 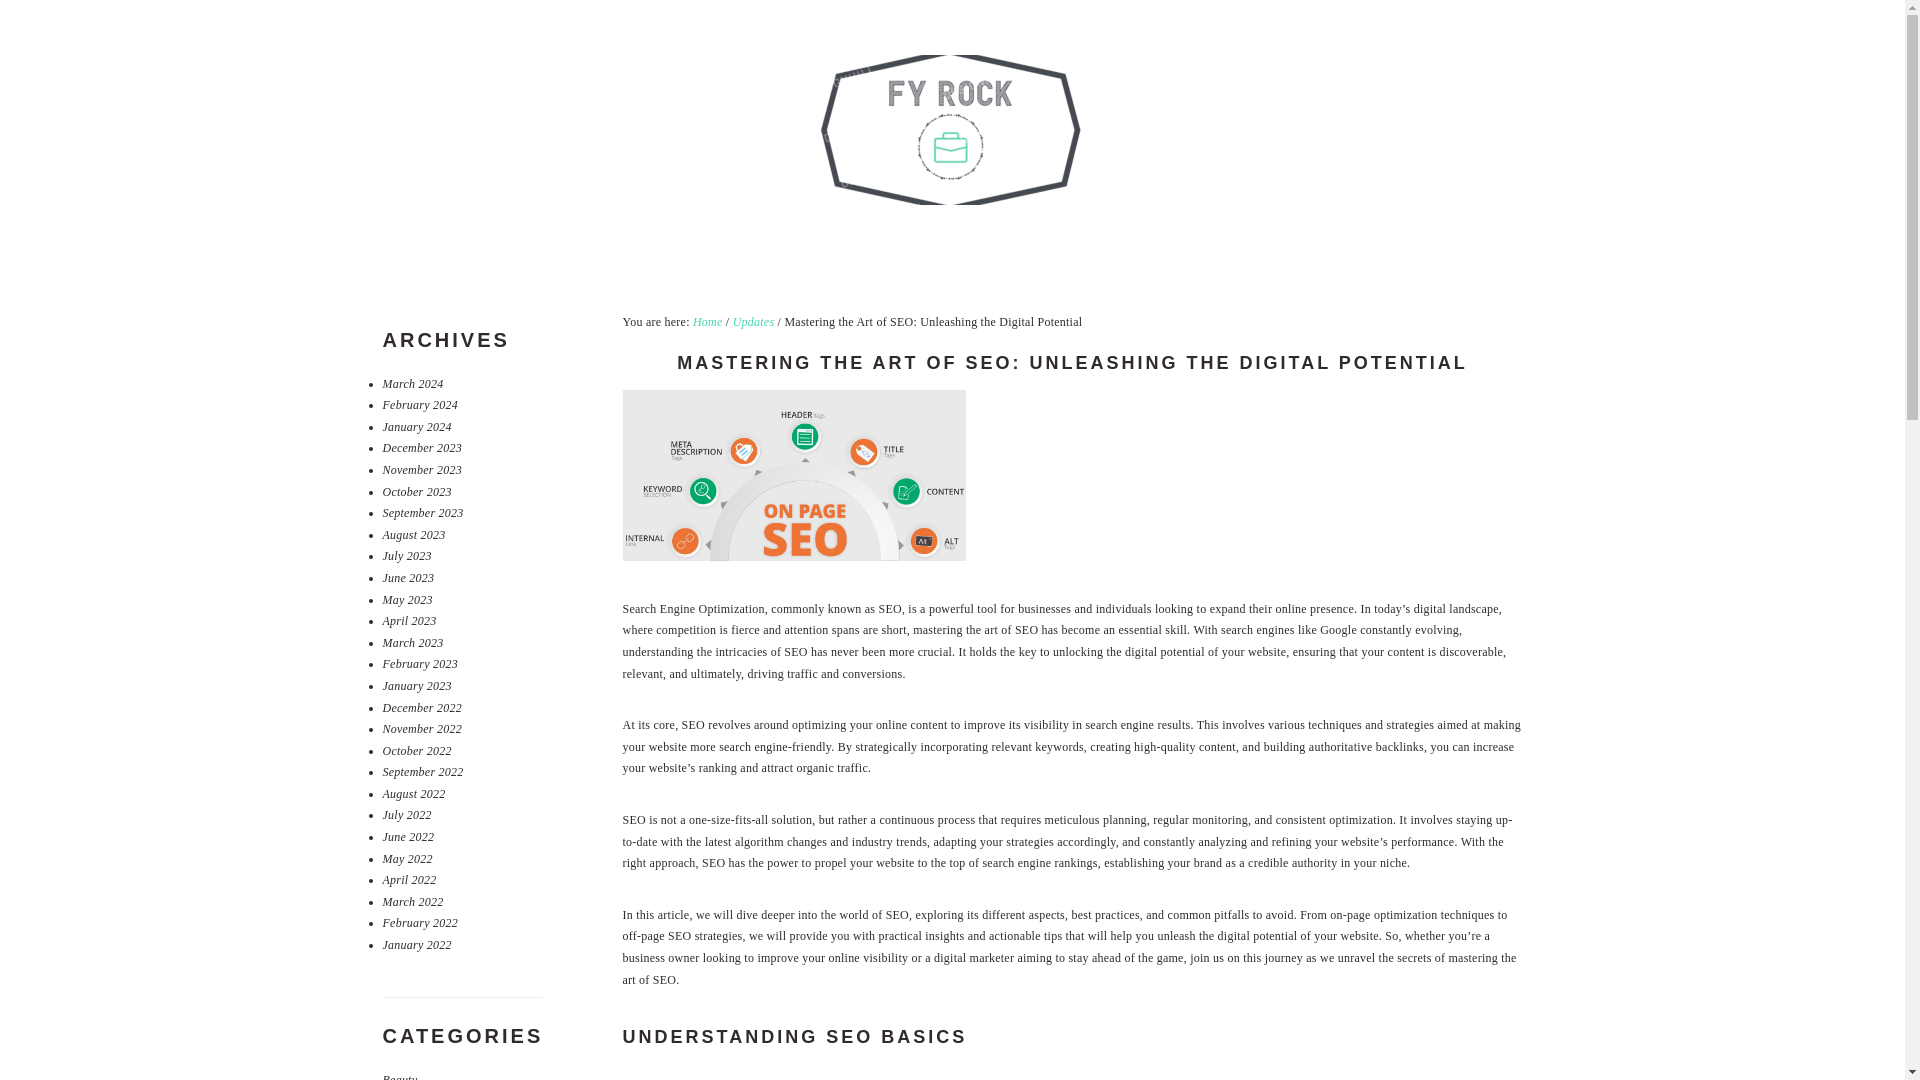 I want to click on July 2023, so click(x=406, y=555).